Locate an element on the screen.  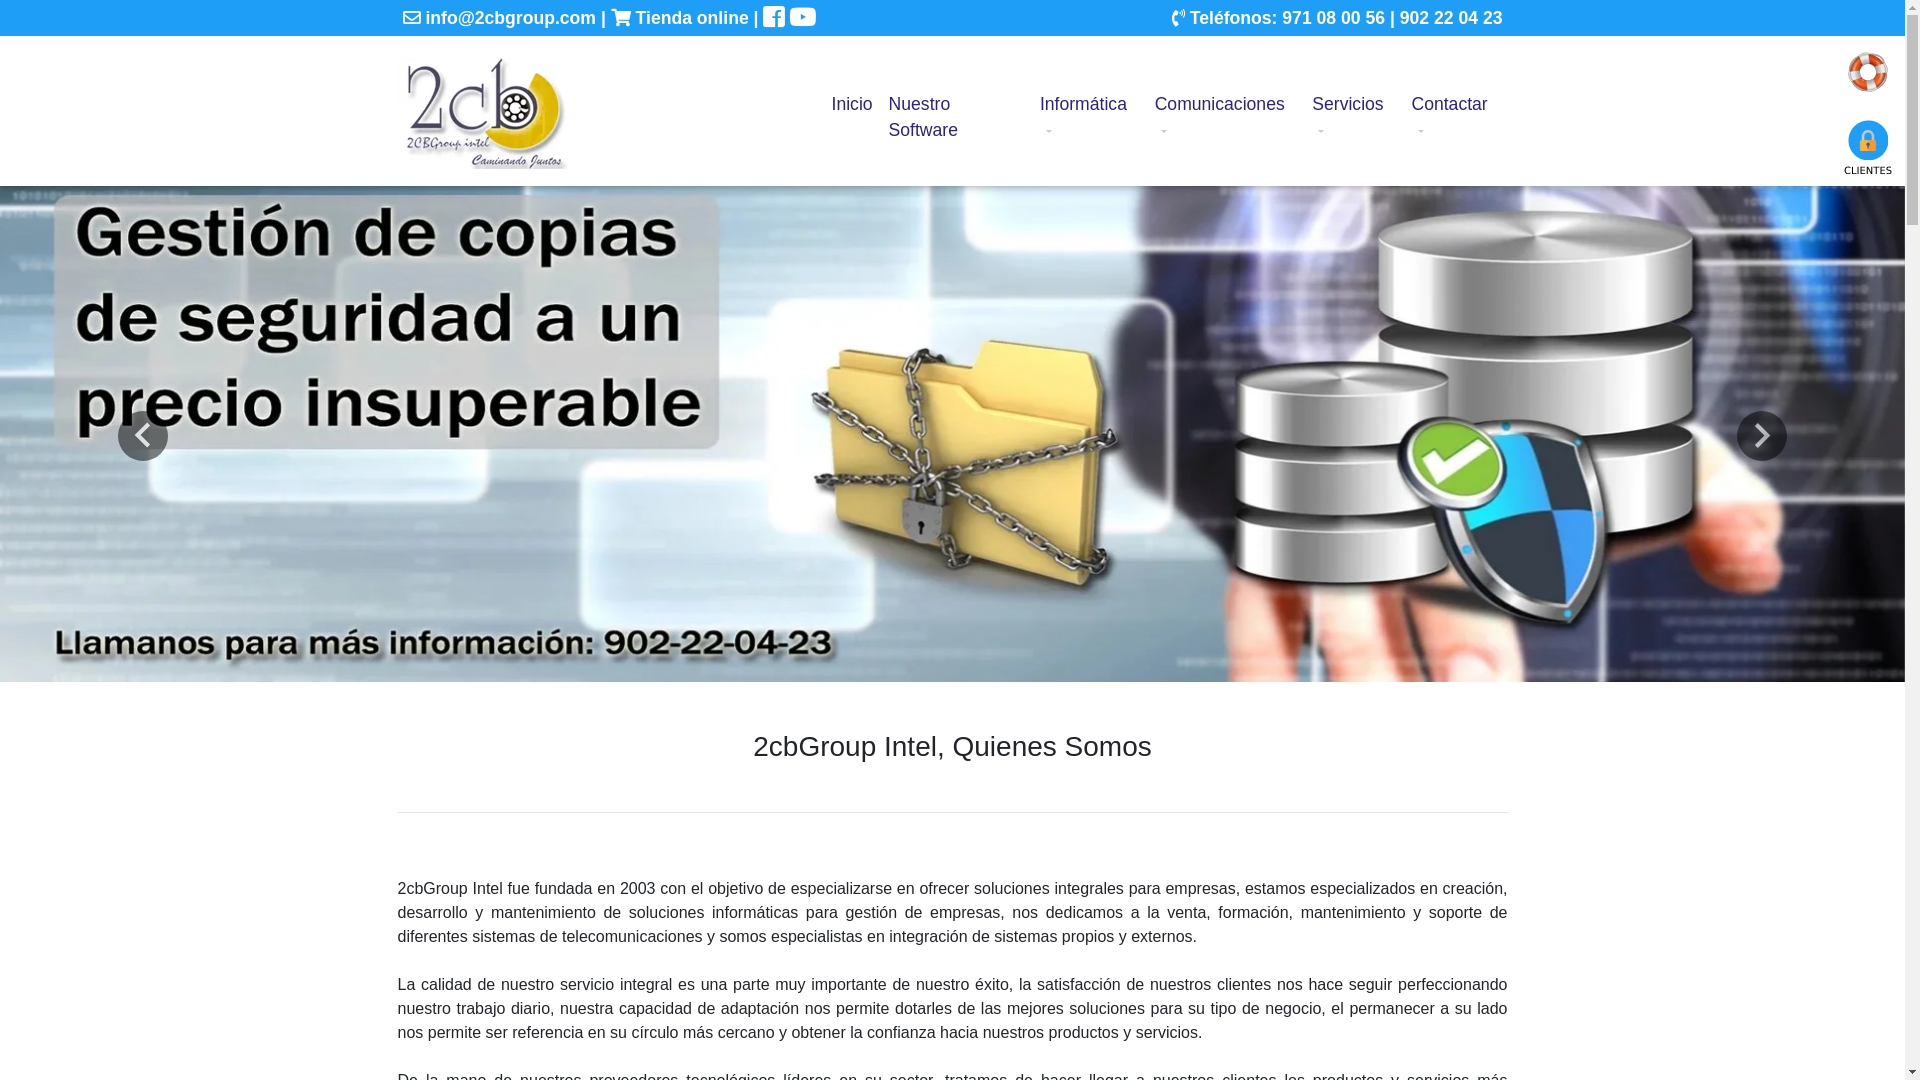
Inicio
(current) is located at coordinates (852, 104).